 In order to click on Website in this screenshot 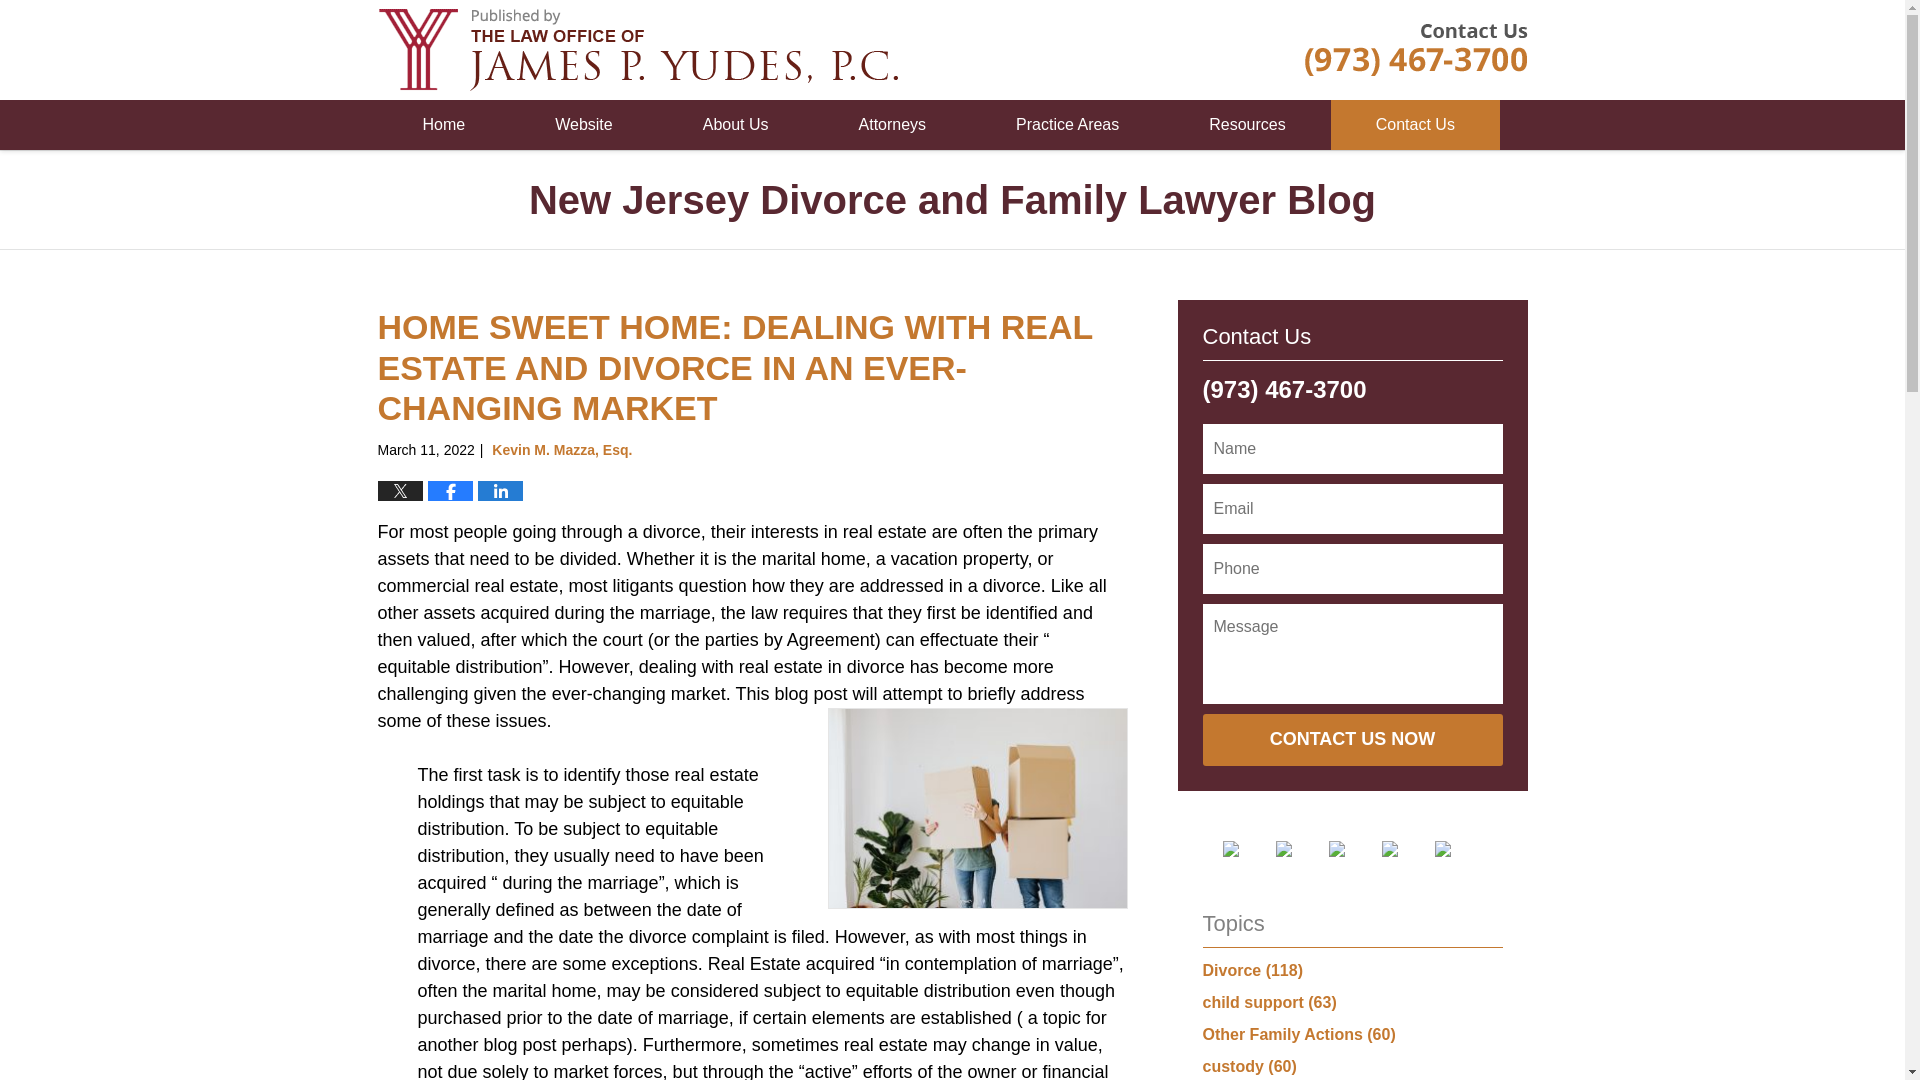, I will do `click(584, 125)`.